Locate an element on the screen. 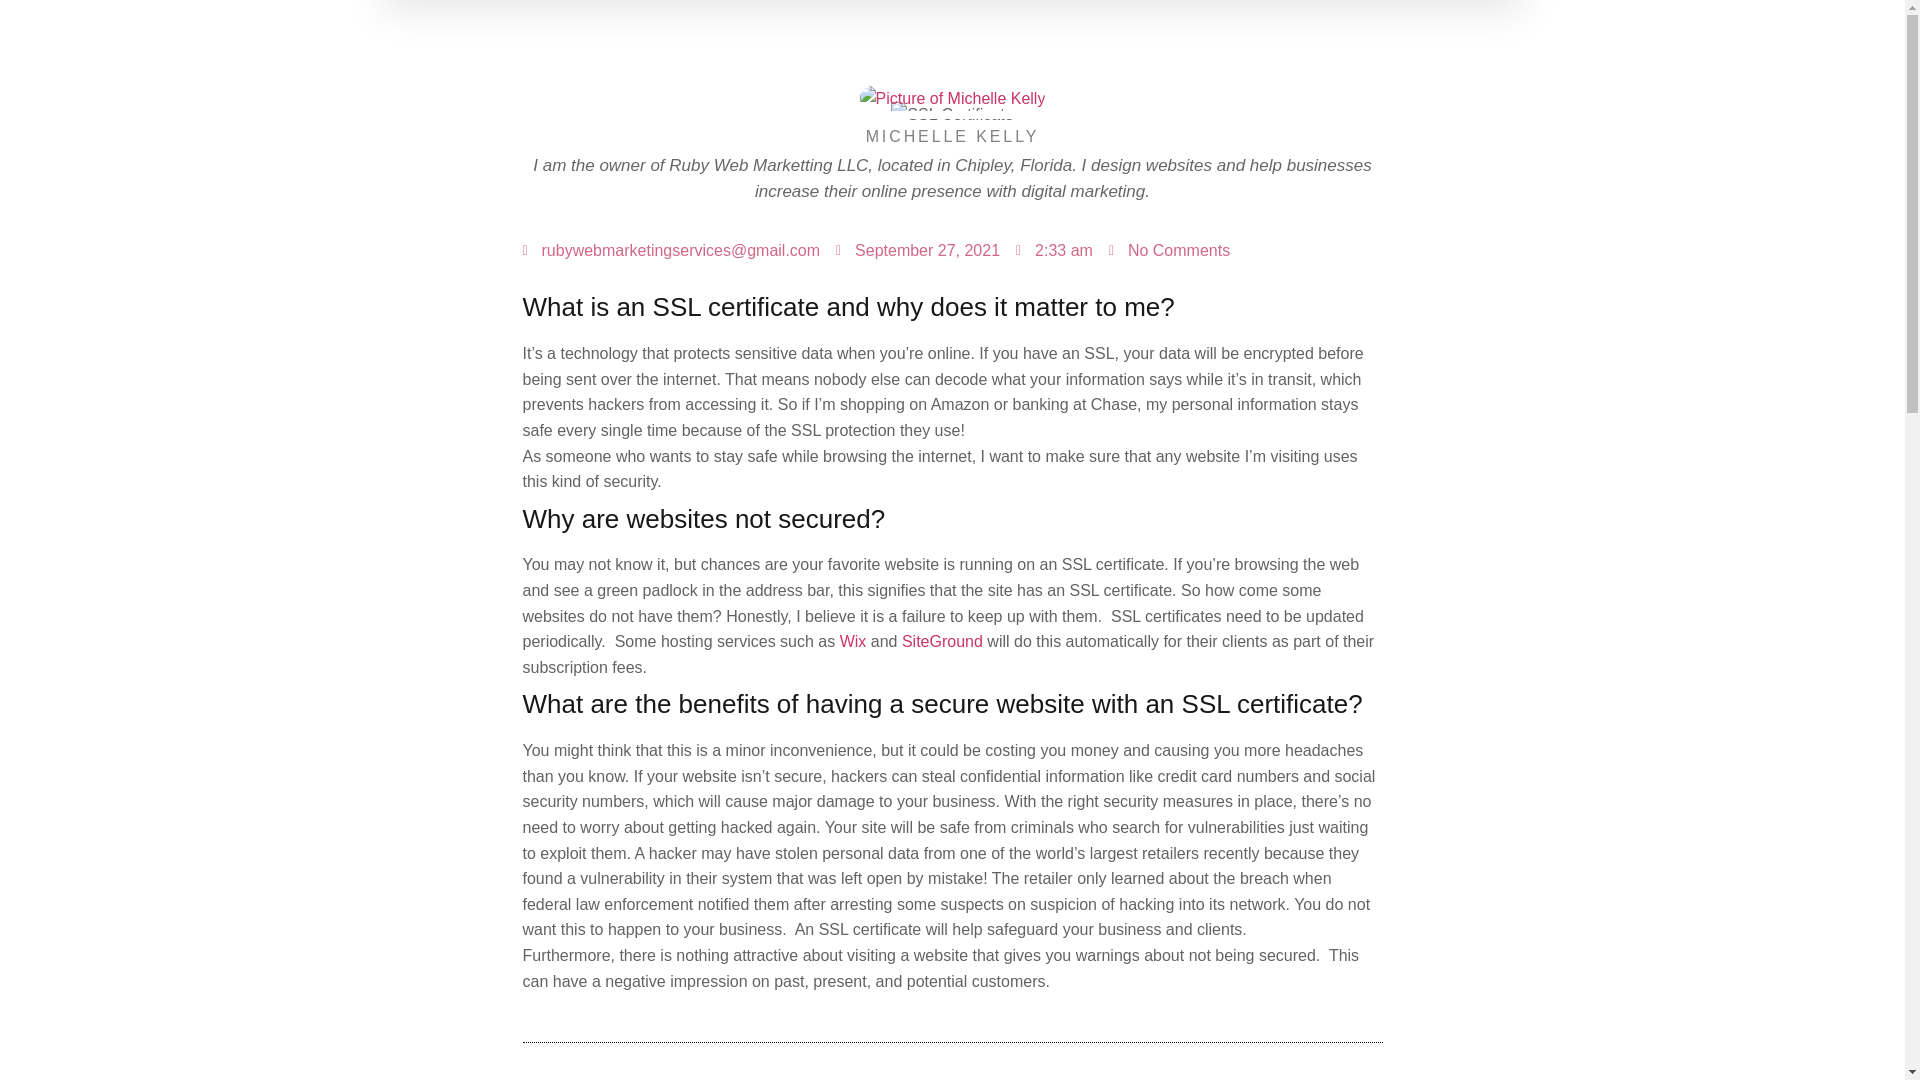  SiteGround is located at coordinates (942, 641).